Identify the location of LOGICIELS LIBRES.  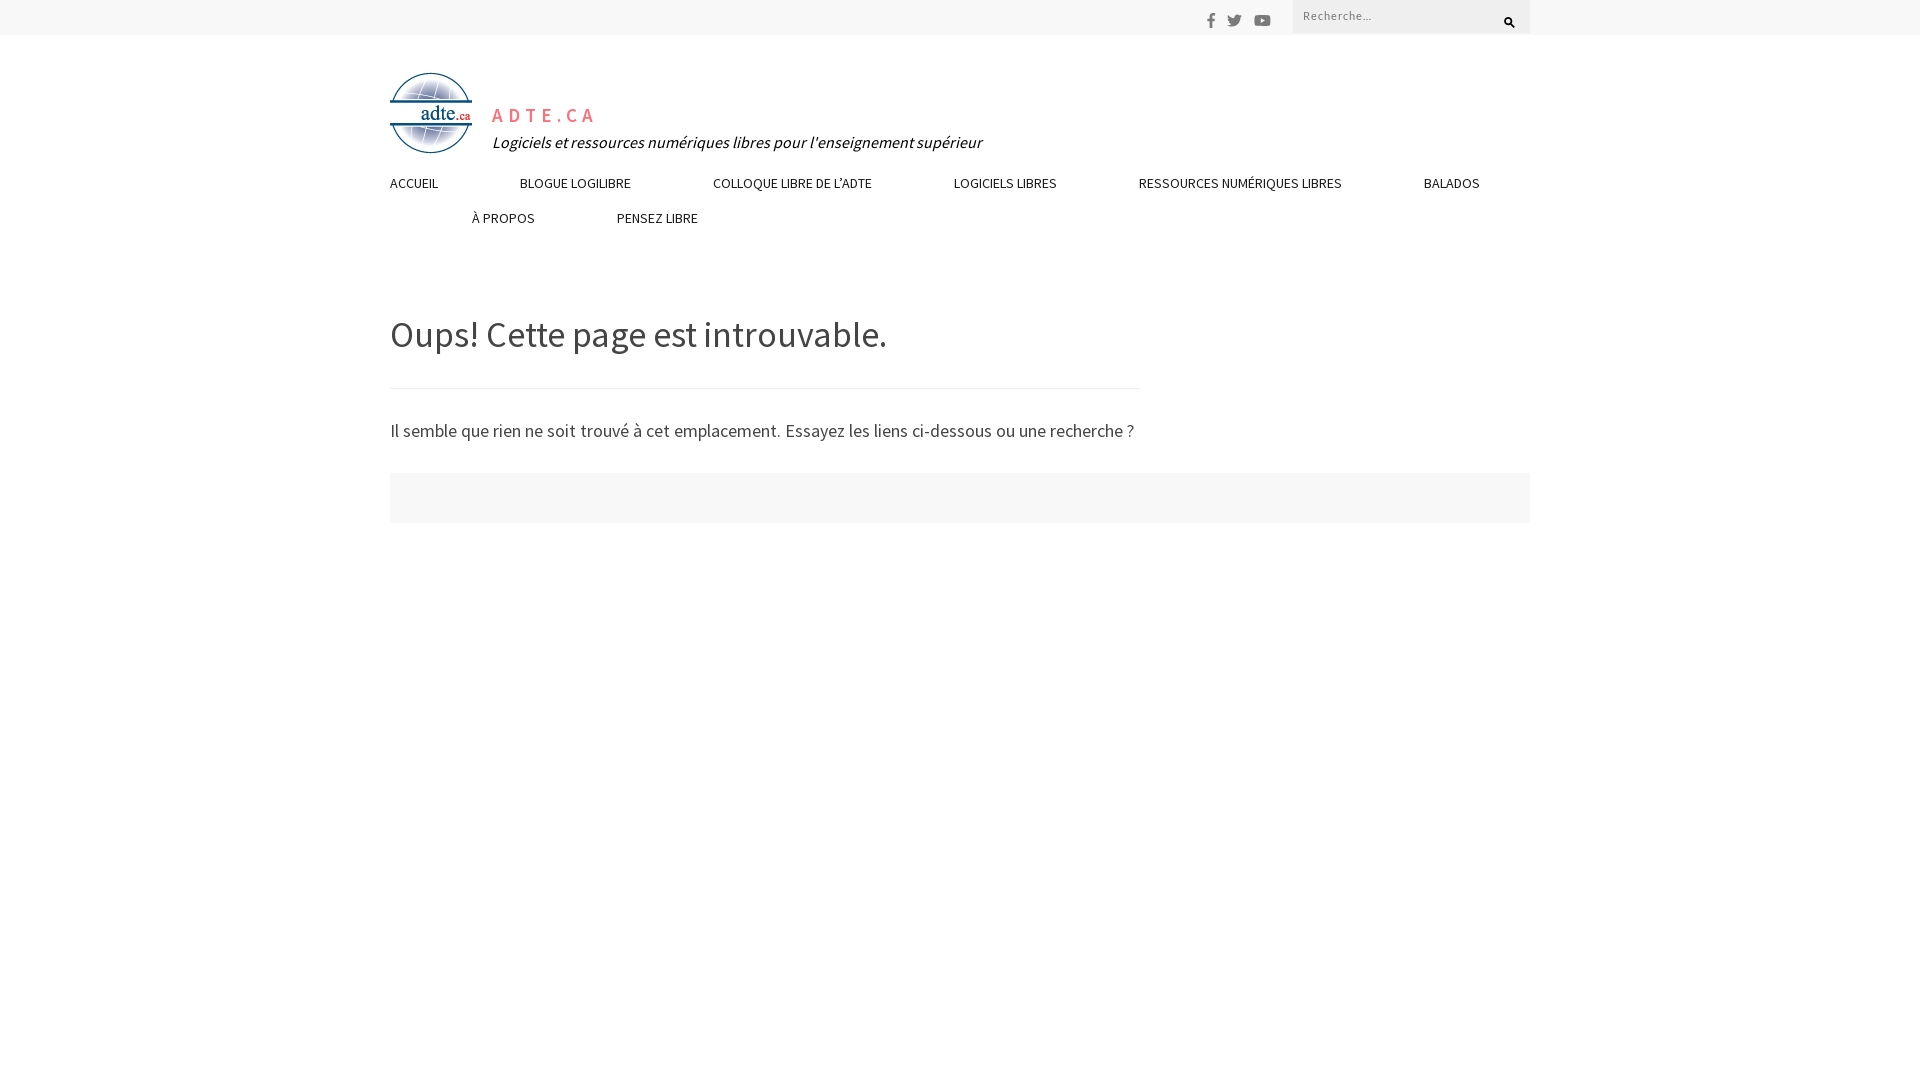
(1006, 188).